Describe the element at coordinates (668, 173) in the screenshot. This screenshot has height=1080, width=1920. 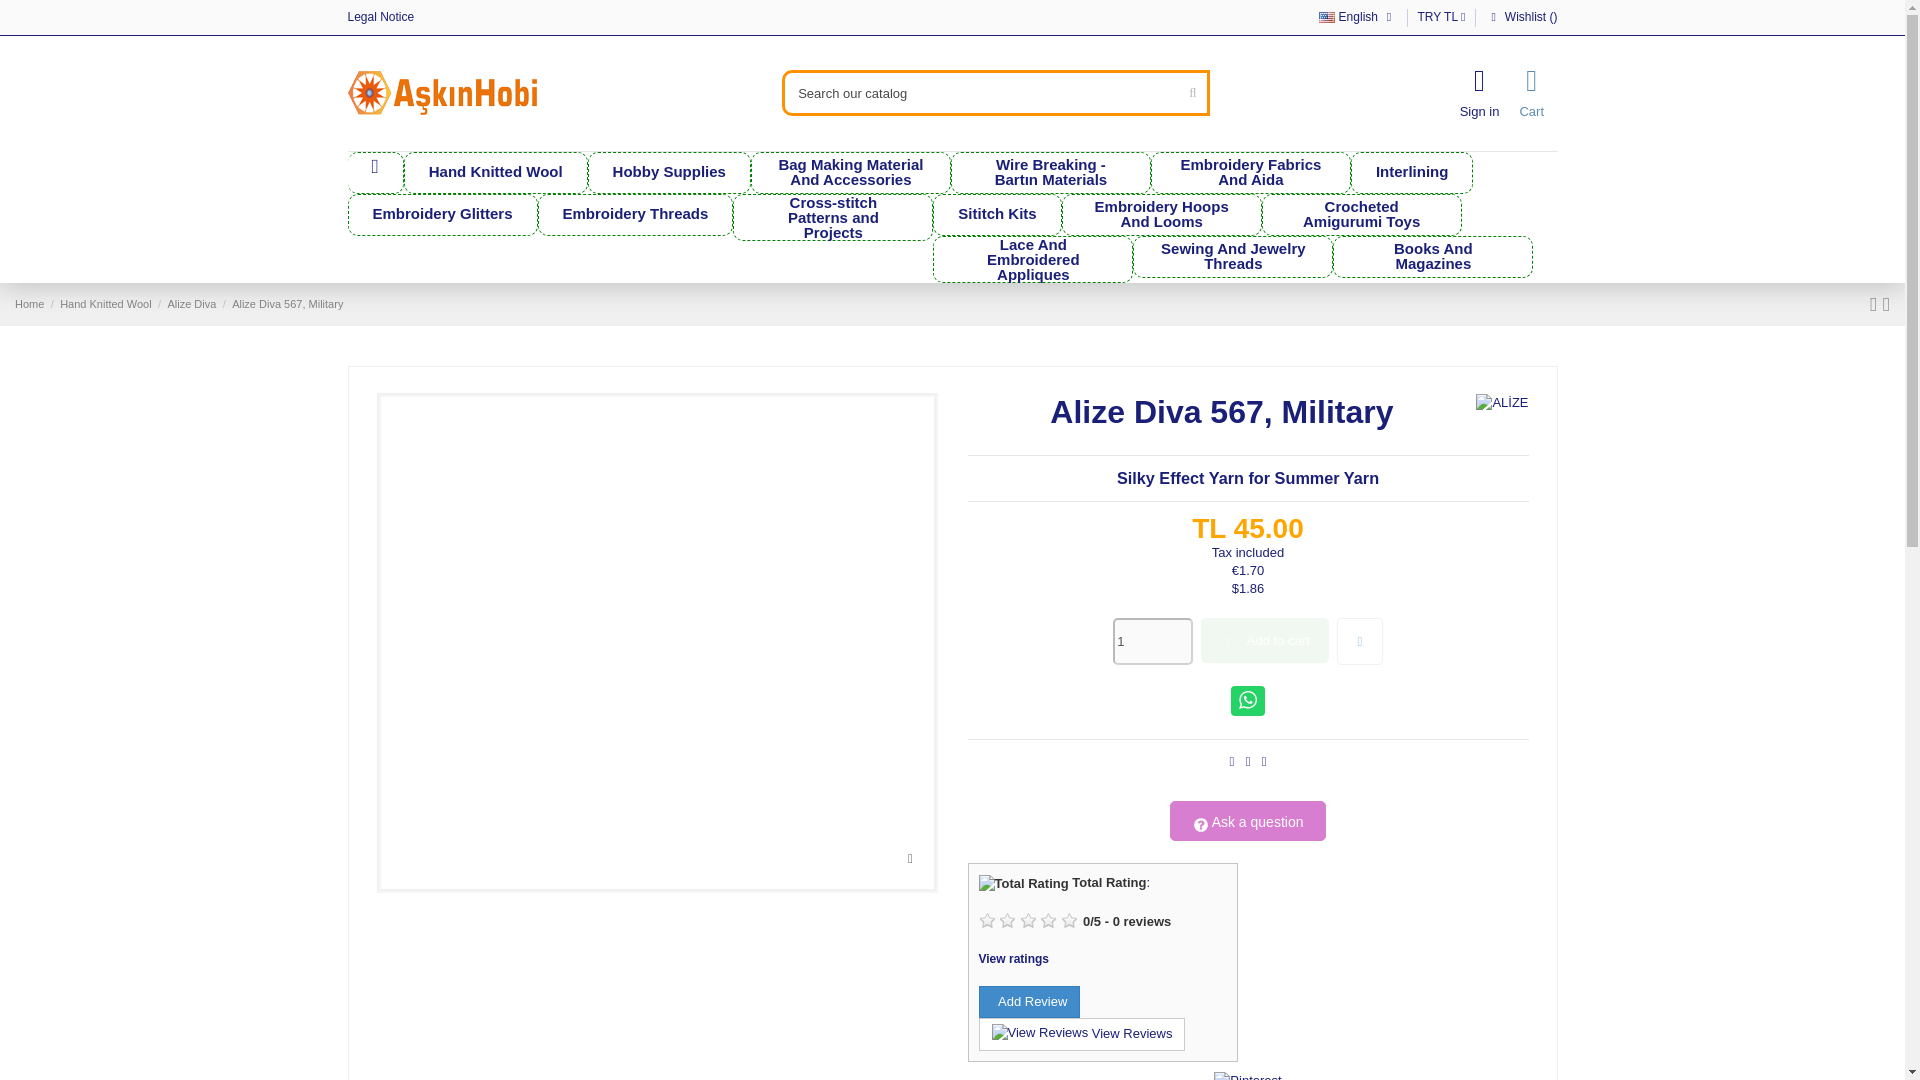
I see `Hobby Supplies` at that location.